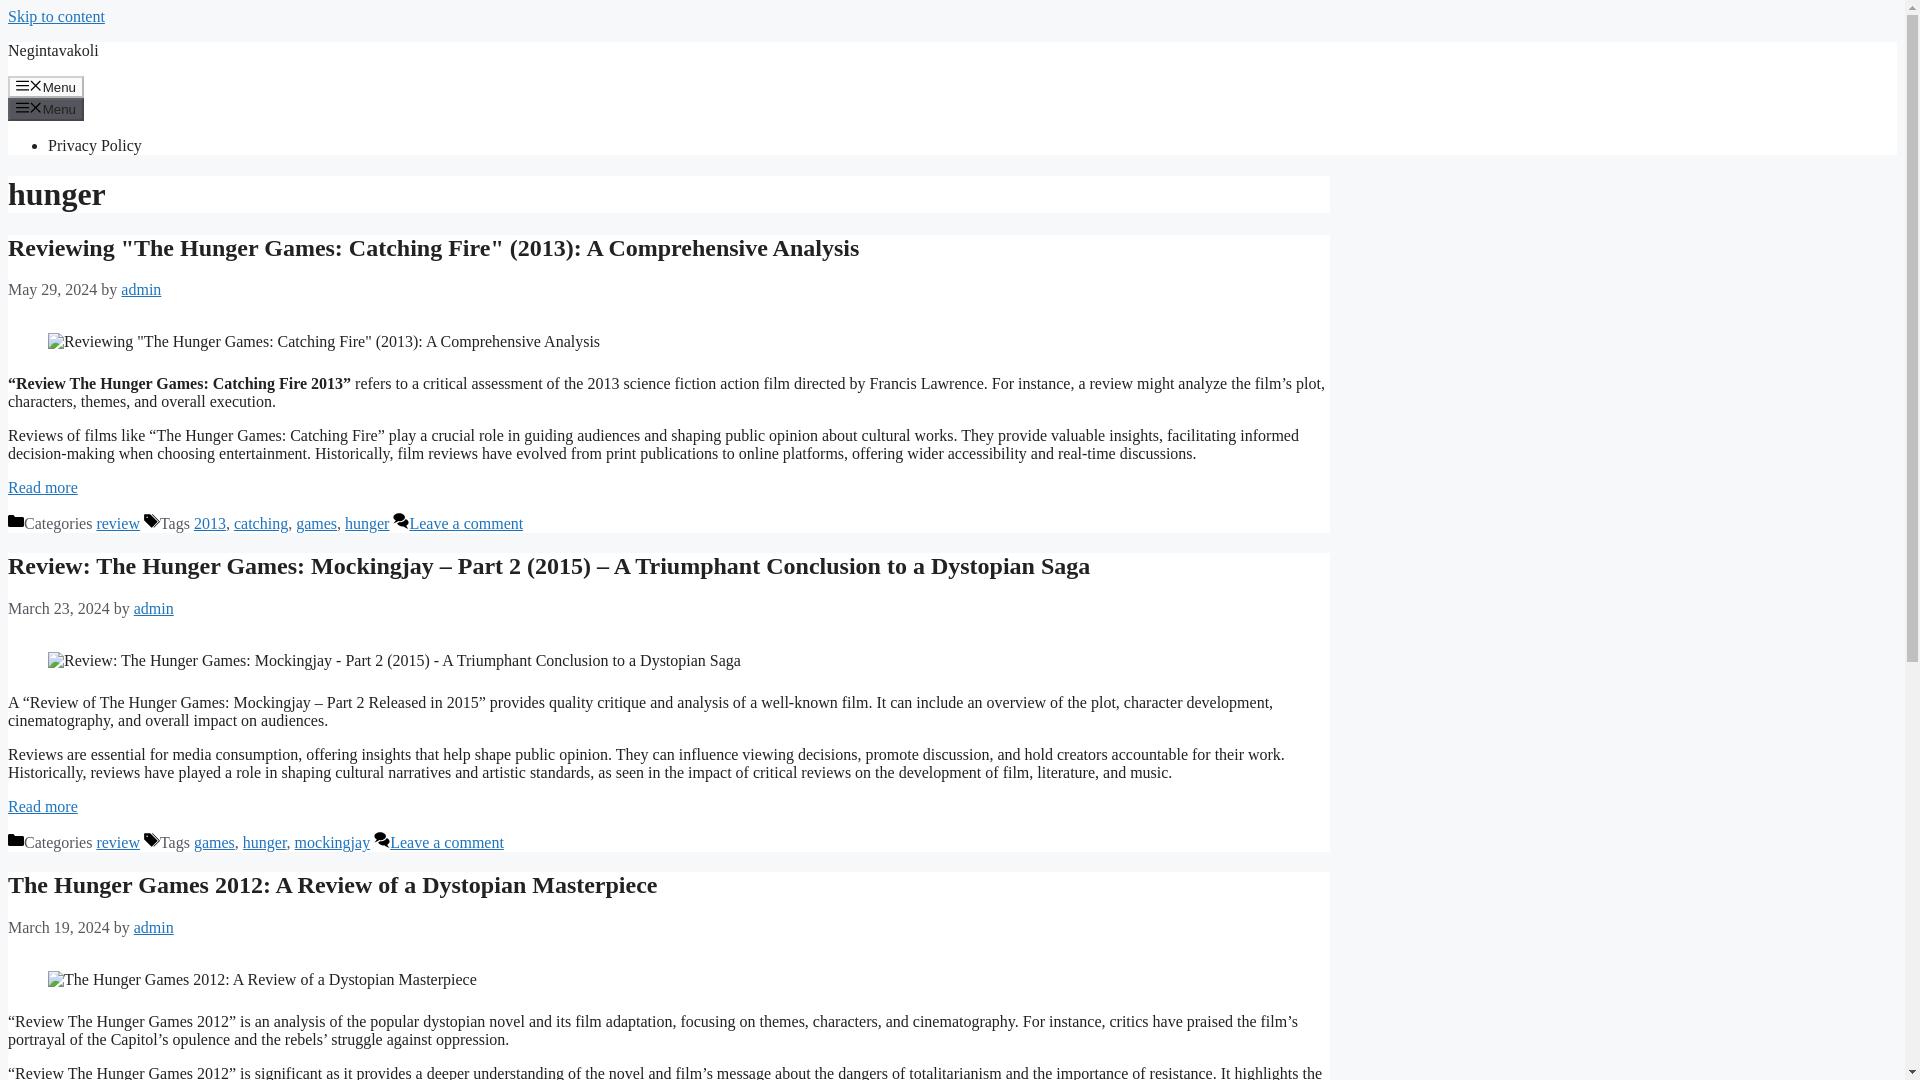 The image size is (1920, 1080). What do you see at coordinates (332, 884) in the screenshot?
I see `The Hunger Games 2012: A Review of a Dystopian Masterpiece` at bounding box center [332, 884].